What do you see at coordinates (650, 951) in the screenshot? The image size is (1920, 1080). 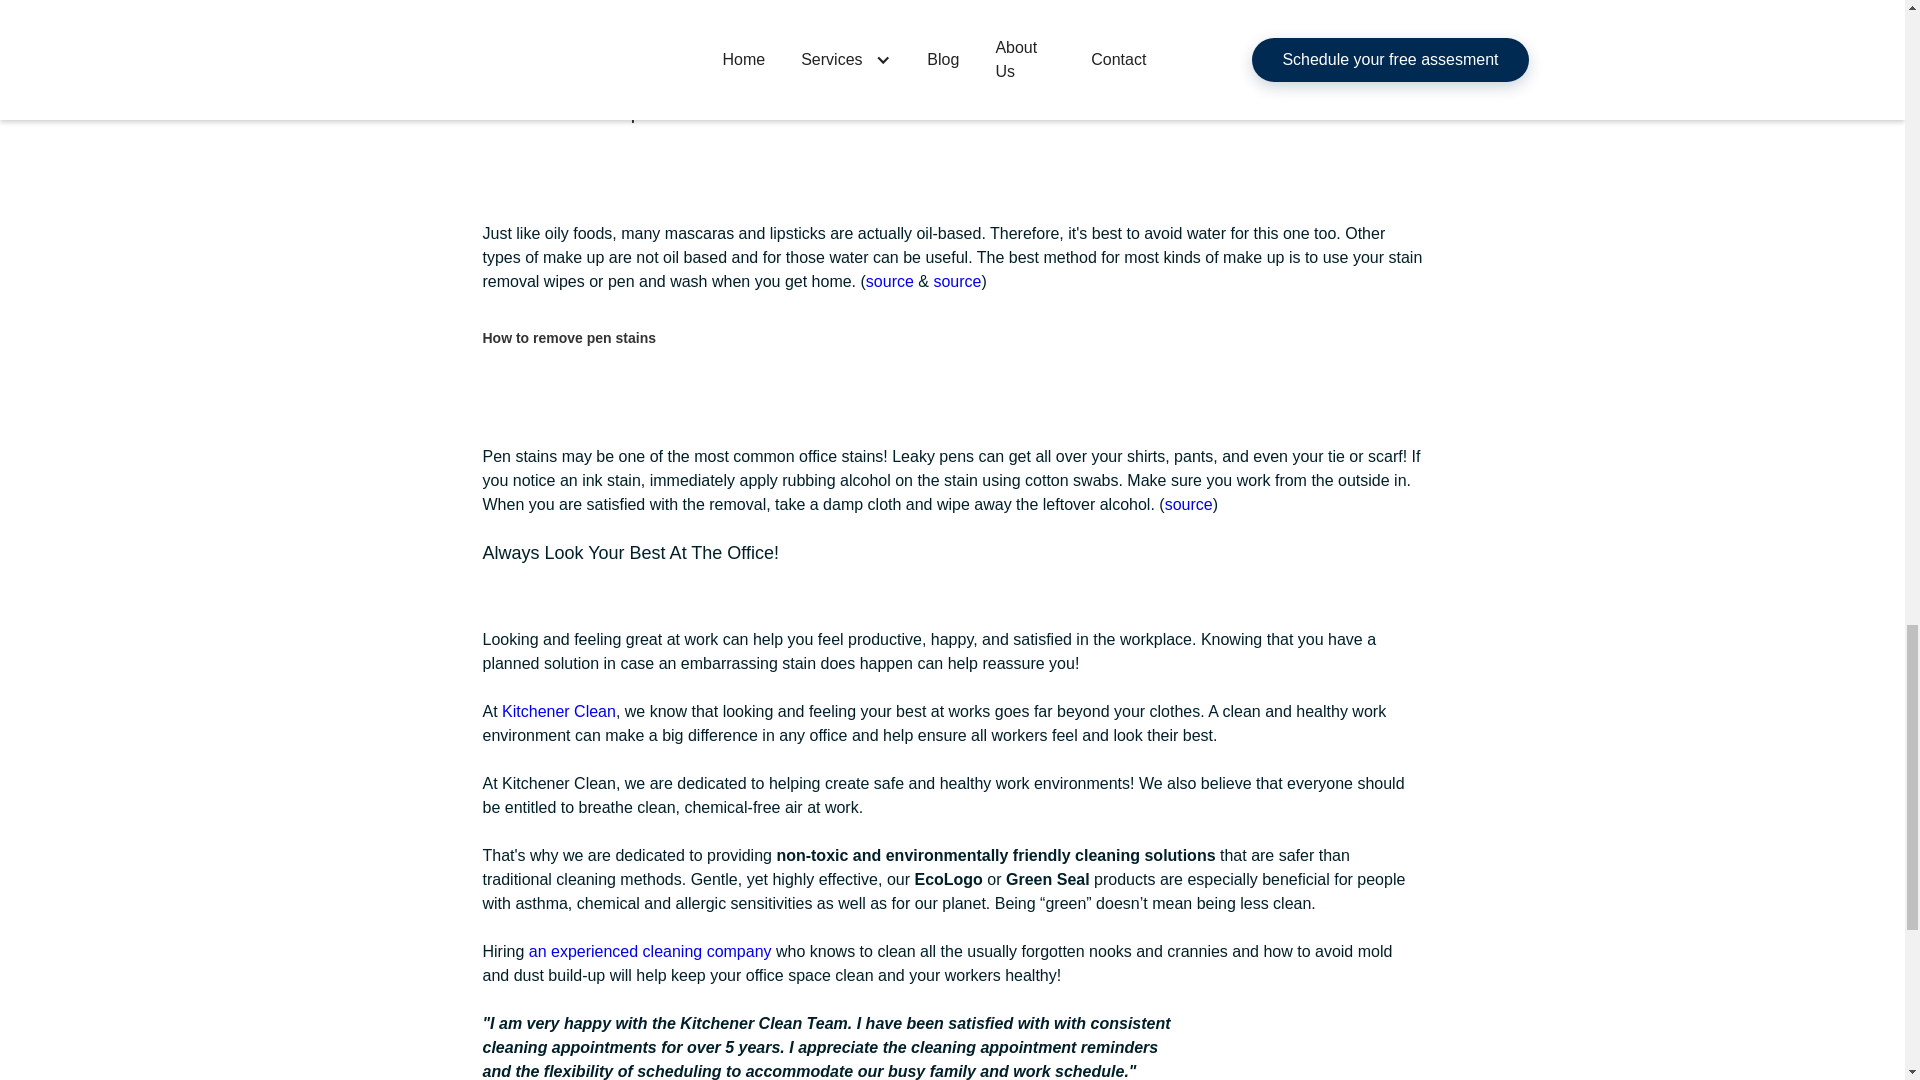 I see `an experienced cleaning company` at bounding box center [650, 951].